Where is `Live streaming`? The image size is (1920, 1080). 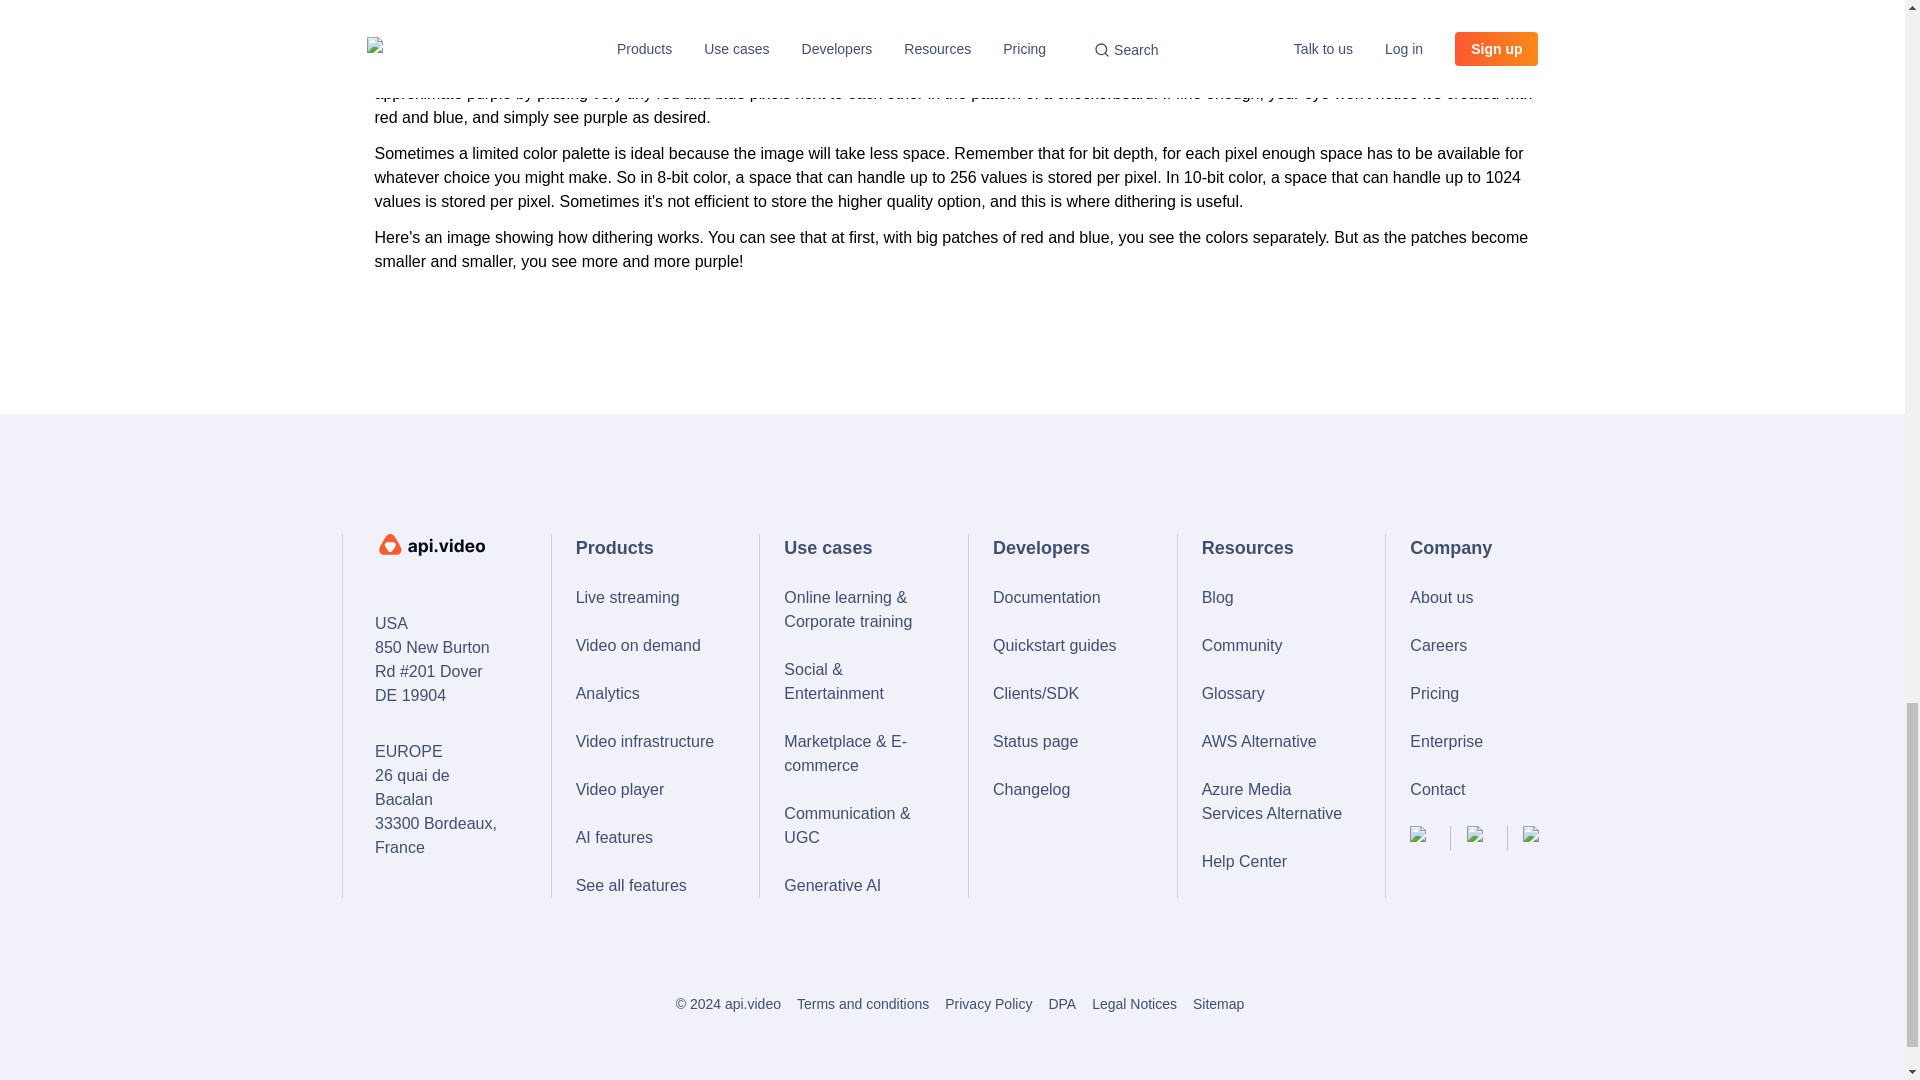 Live streaming is located at coordinates (648, 598).